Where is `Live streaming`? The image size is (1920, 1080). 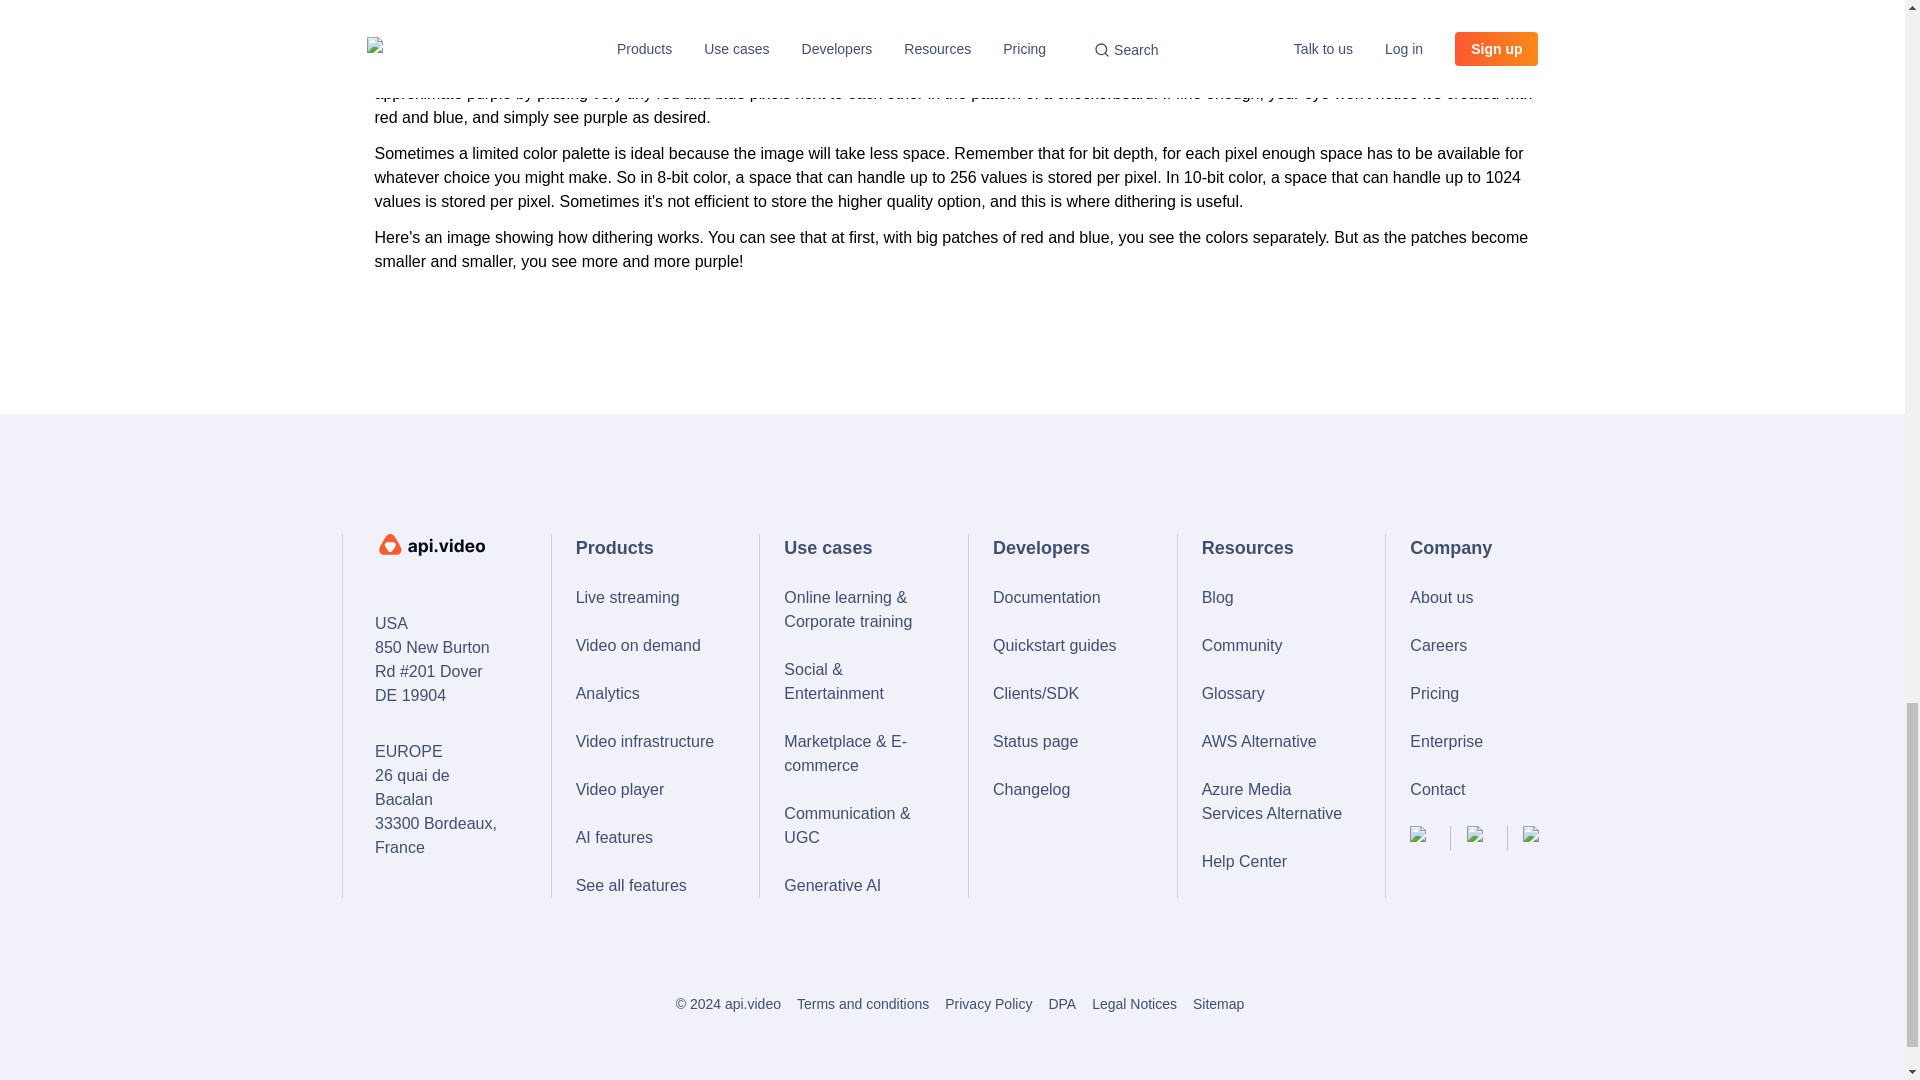 Live streaming is located at coordinates (648, 598).